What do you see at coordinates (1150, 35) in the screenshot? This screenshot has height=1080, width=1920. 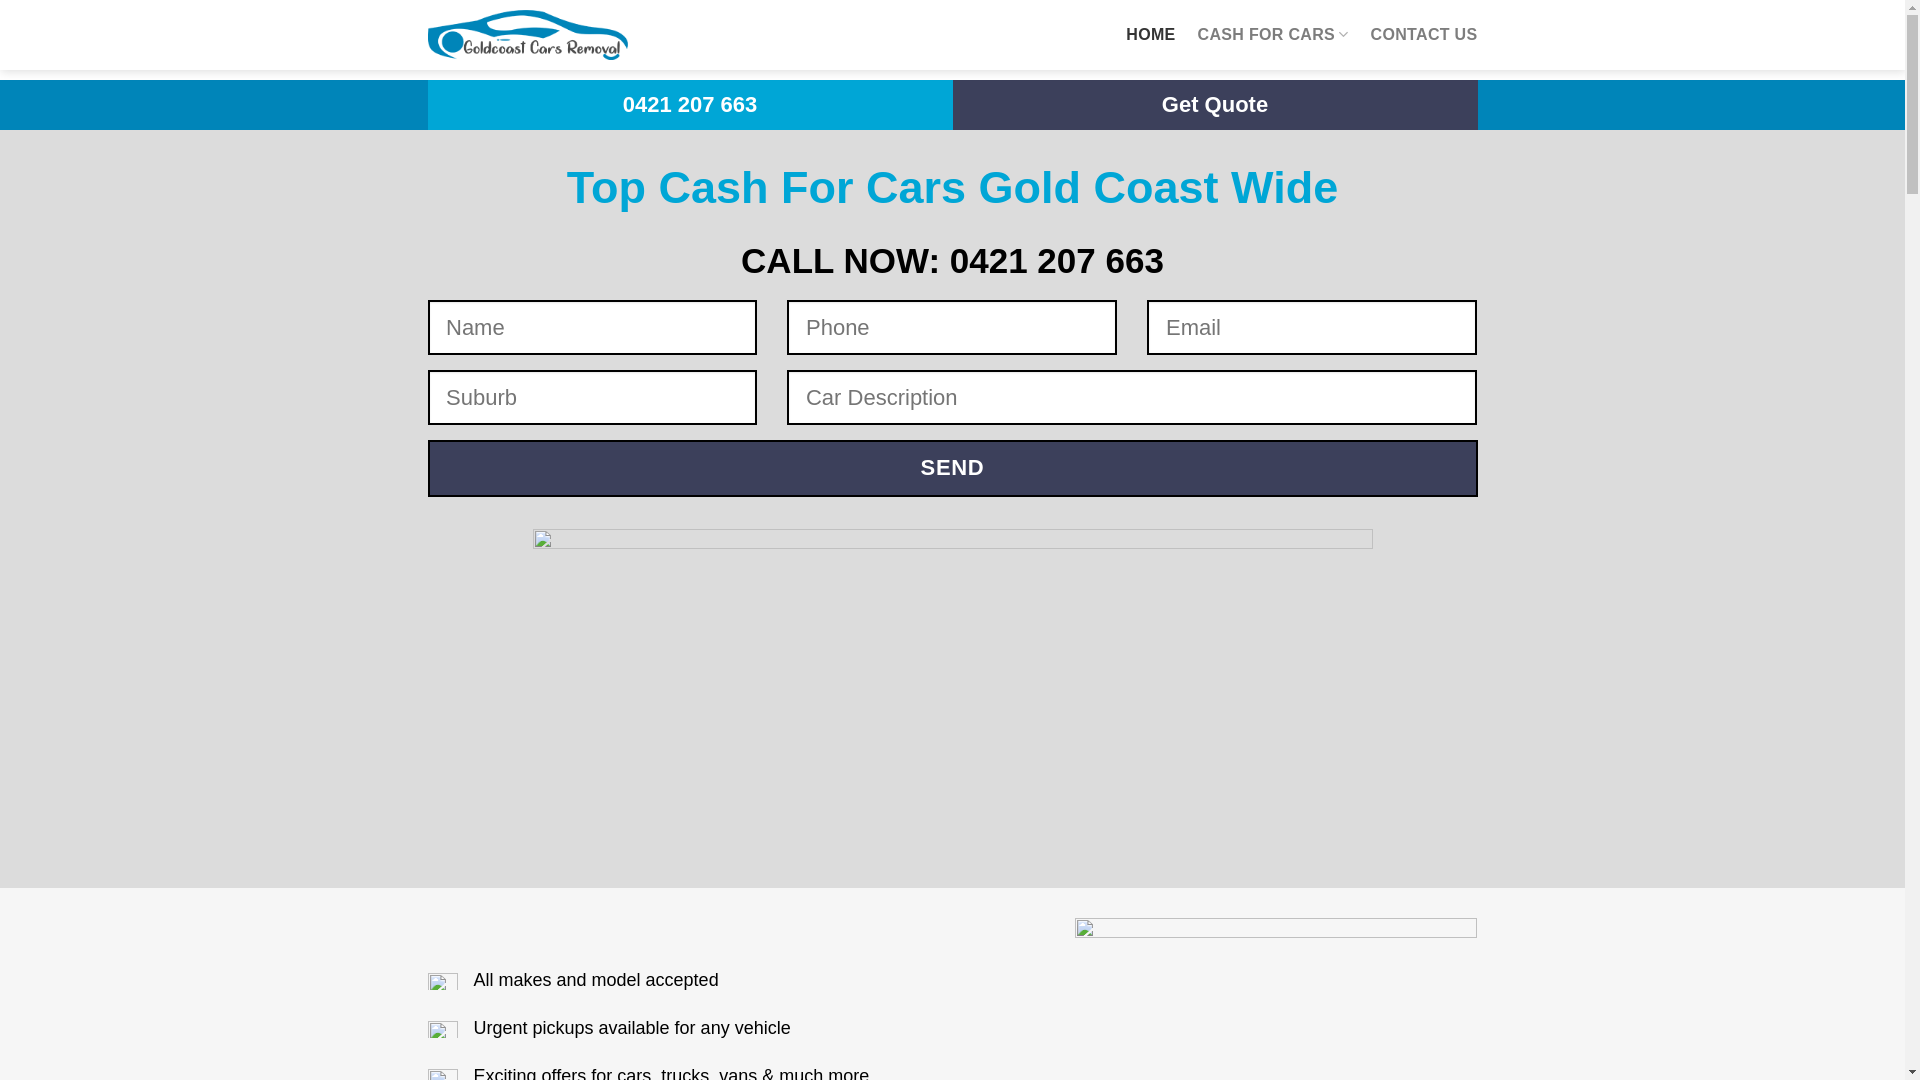 I see `HOME` at bounding box center [1150, 35].